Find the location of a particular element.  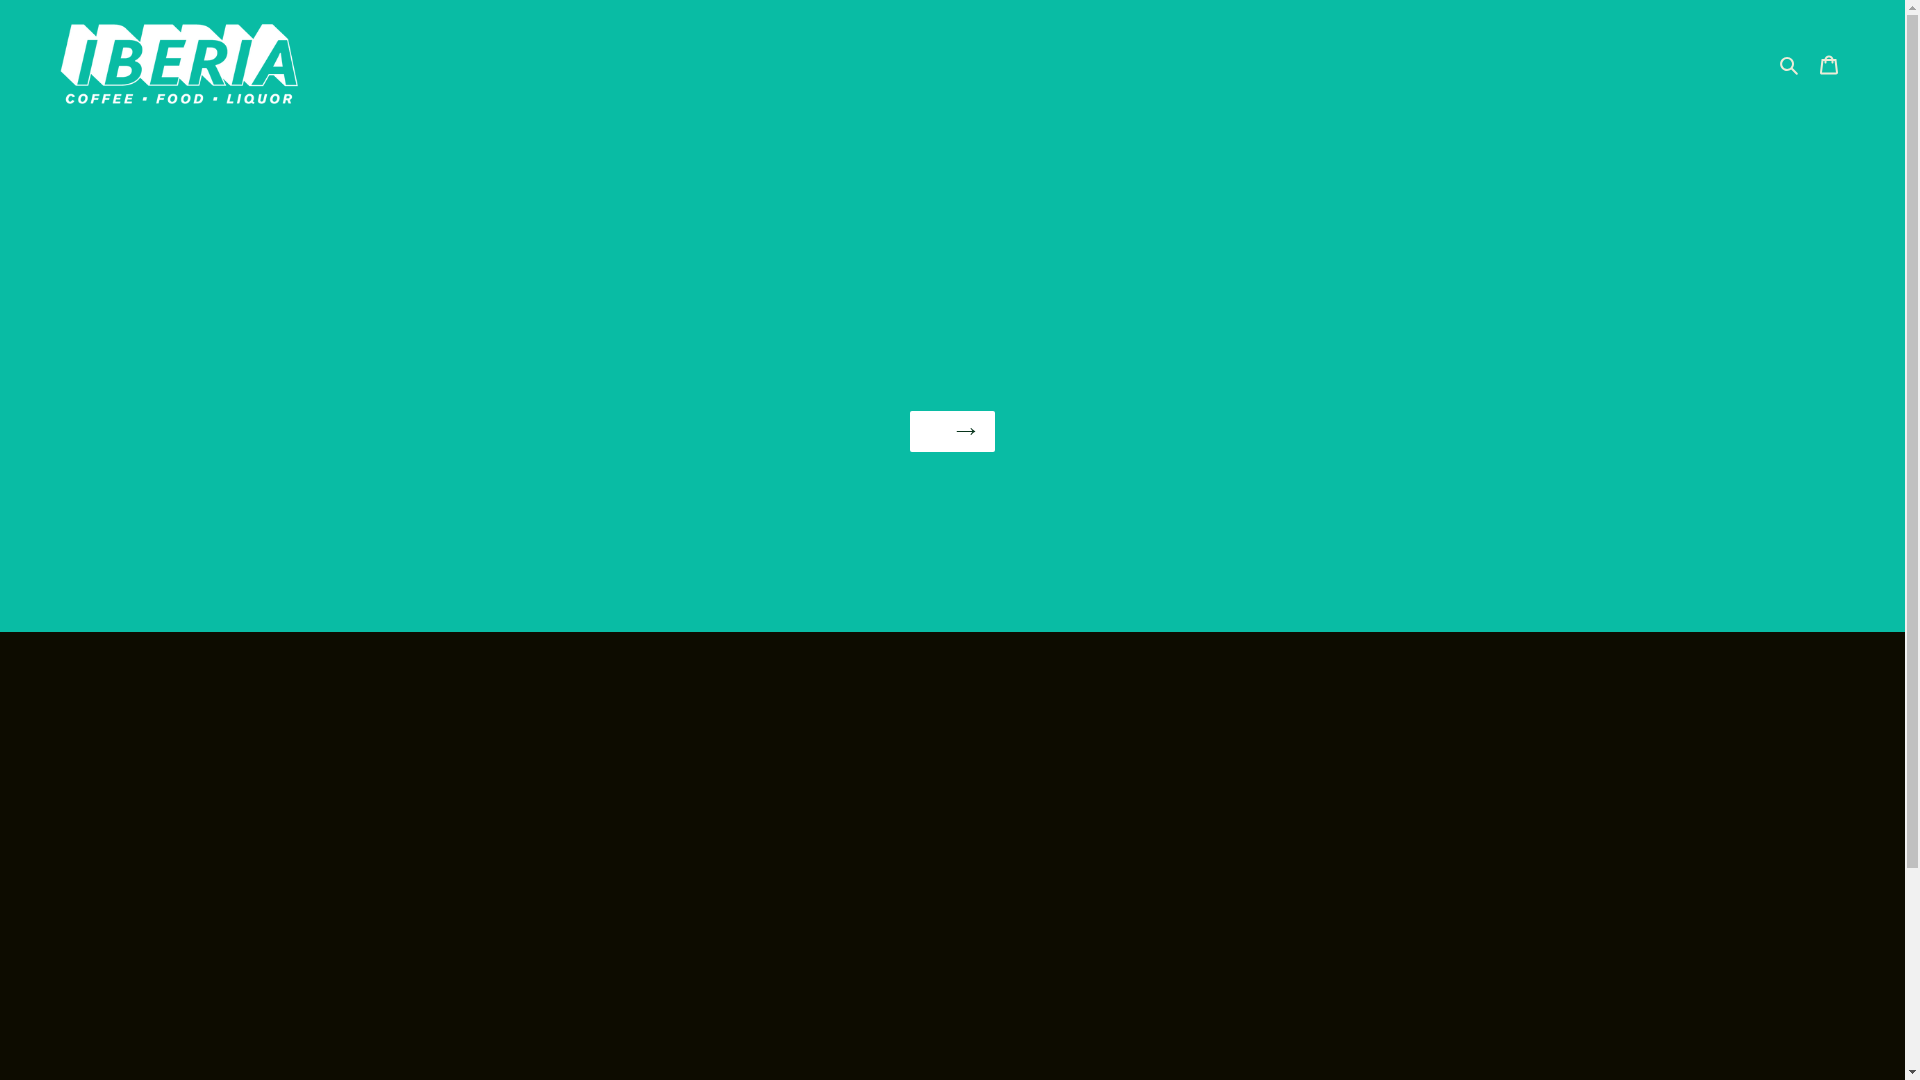

Search is located at coordinates (1790, 64).